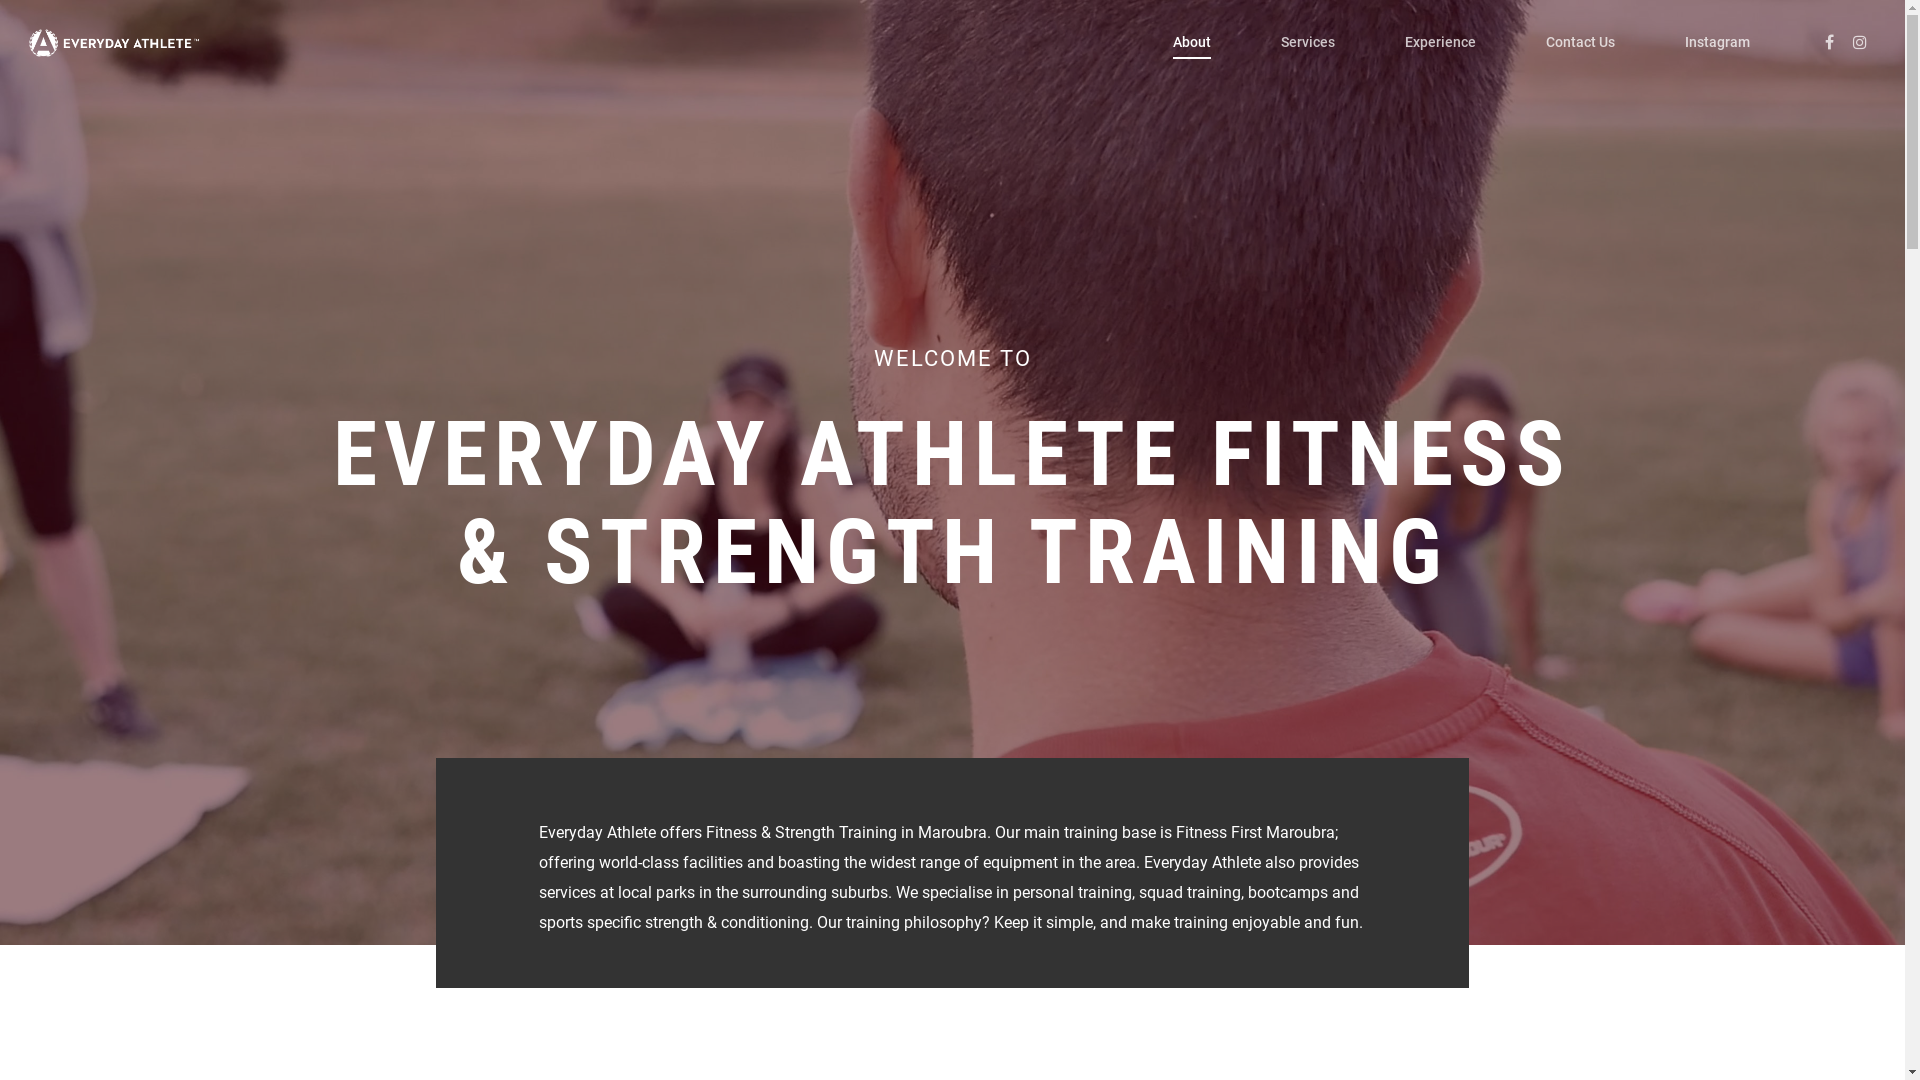 Image resolution: width=1920 pixels, height=1080 pixels. I want to click on Instagram, so click(1718, 57).